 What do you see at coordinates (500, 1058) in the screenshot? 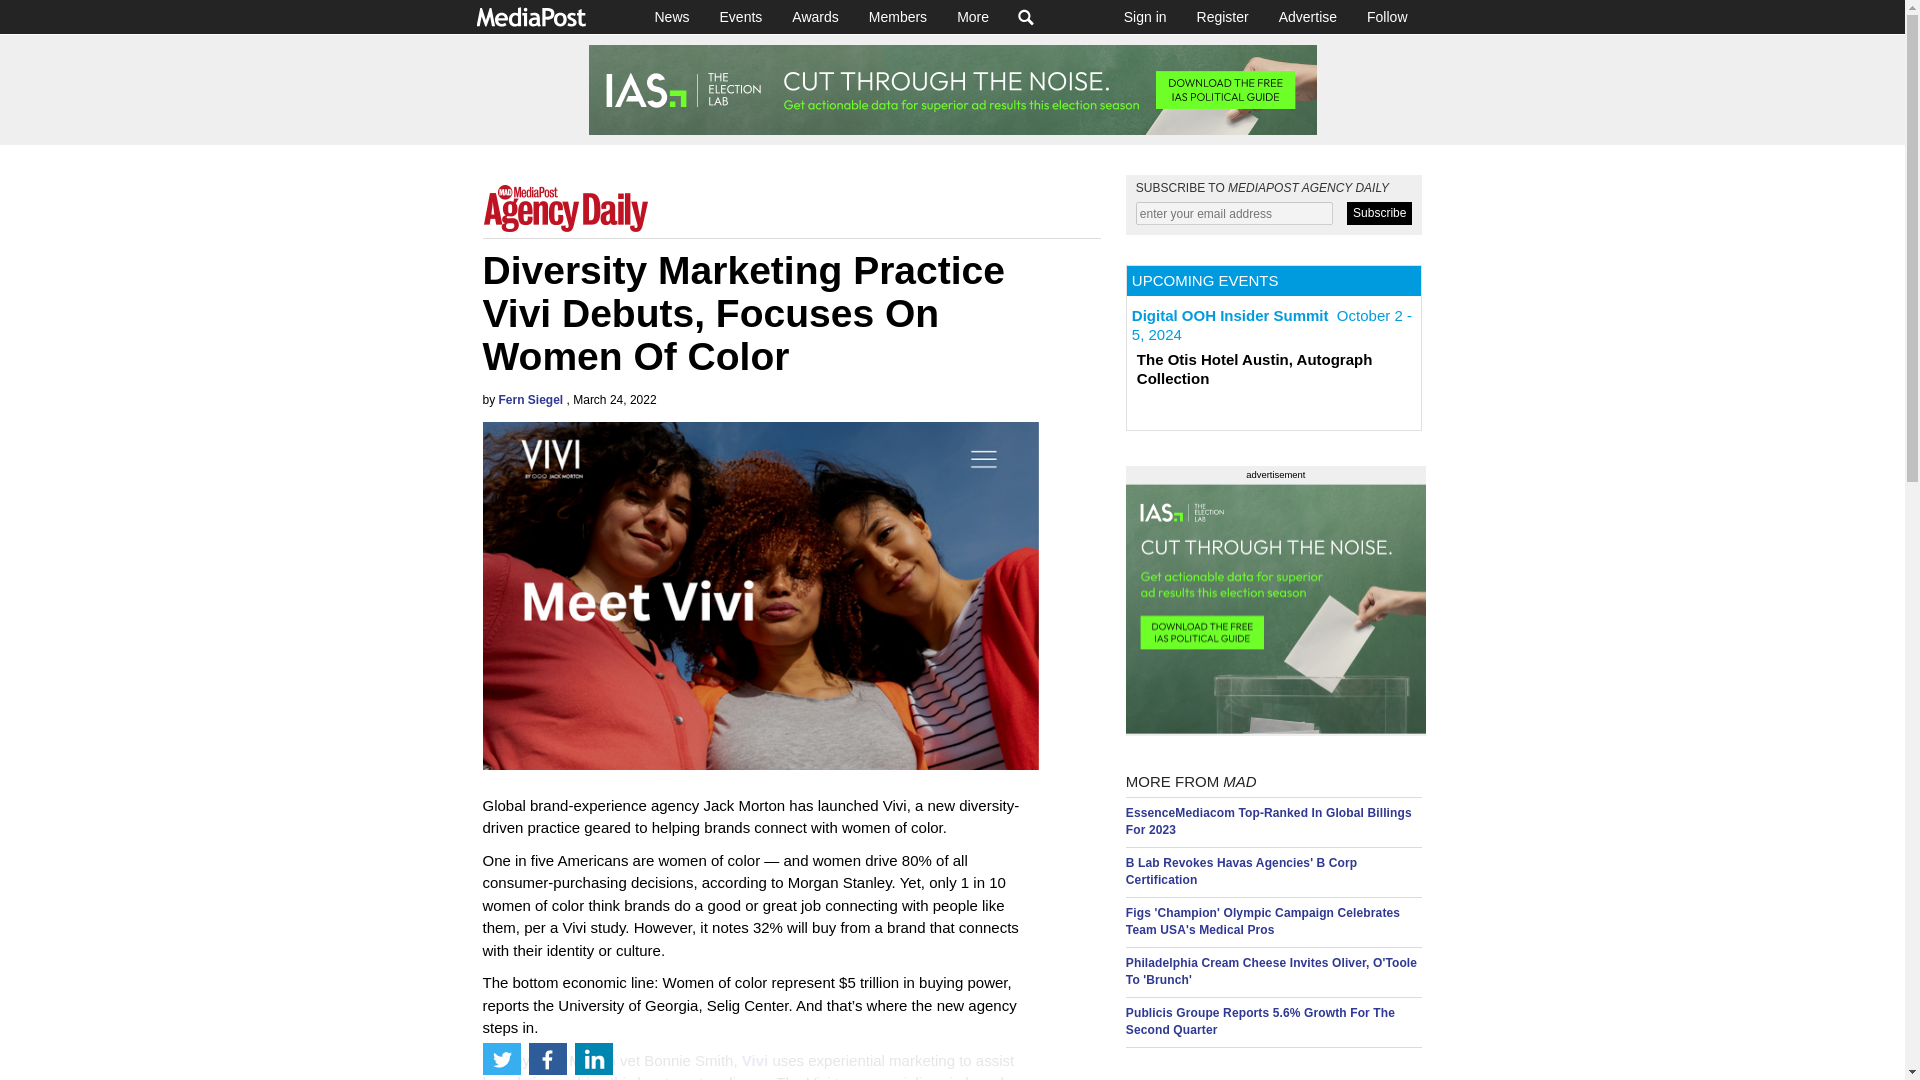
I see `Share on Twitter` at bounding box center [500, 1058].